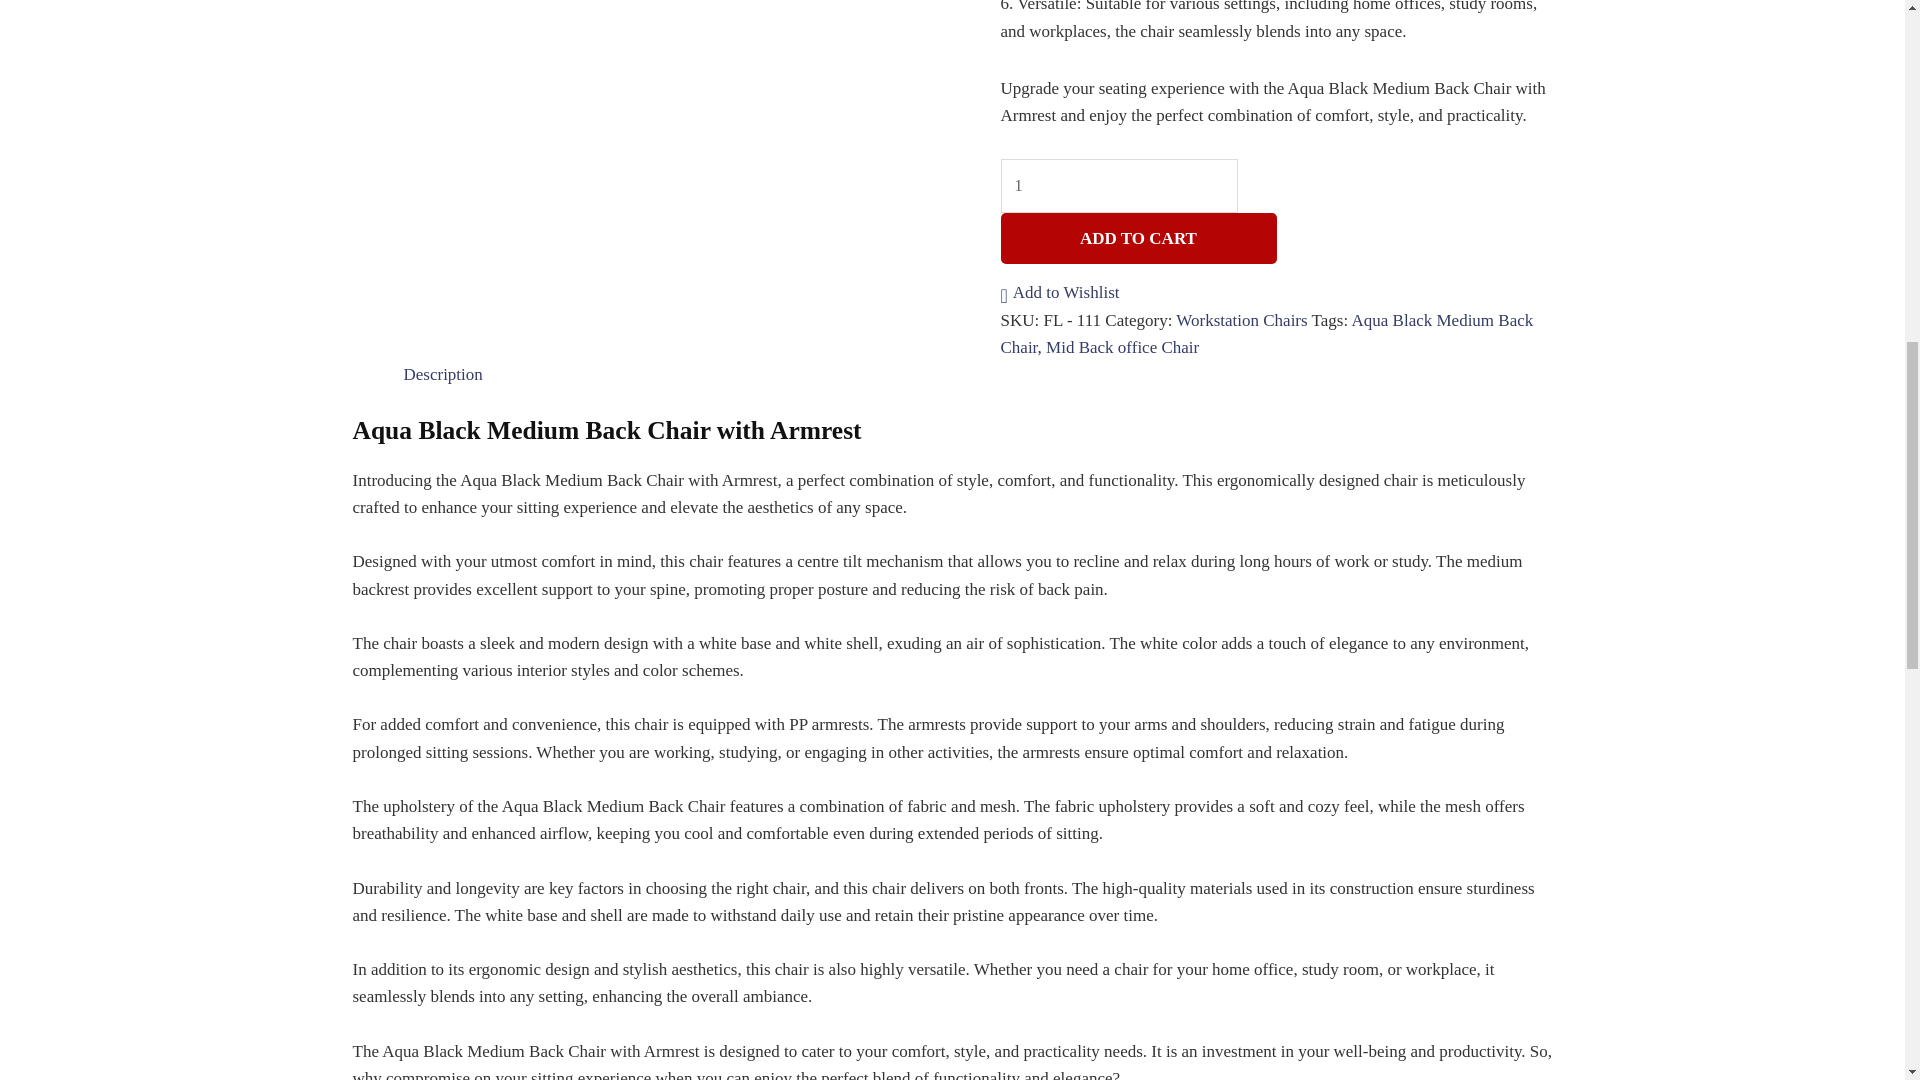 The height and width of the screenshot is (1080, 1920). I want to click on 1, so click(1119, 186).